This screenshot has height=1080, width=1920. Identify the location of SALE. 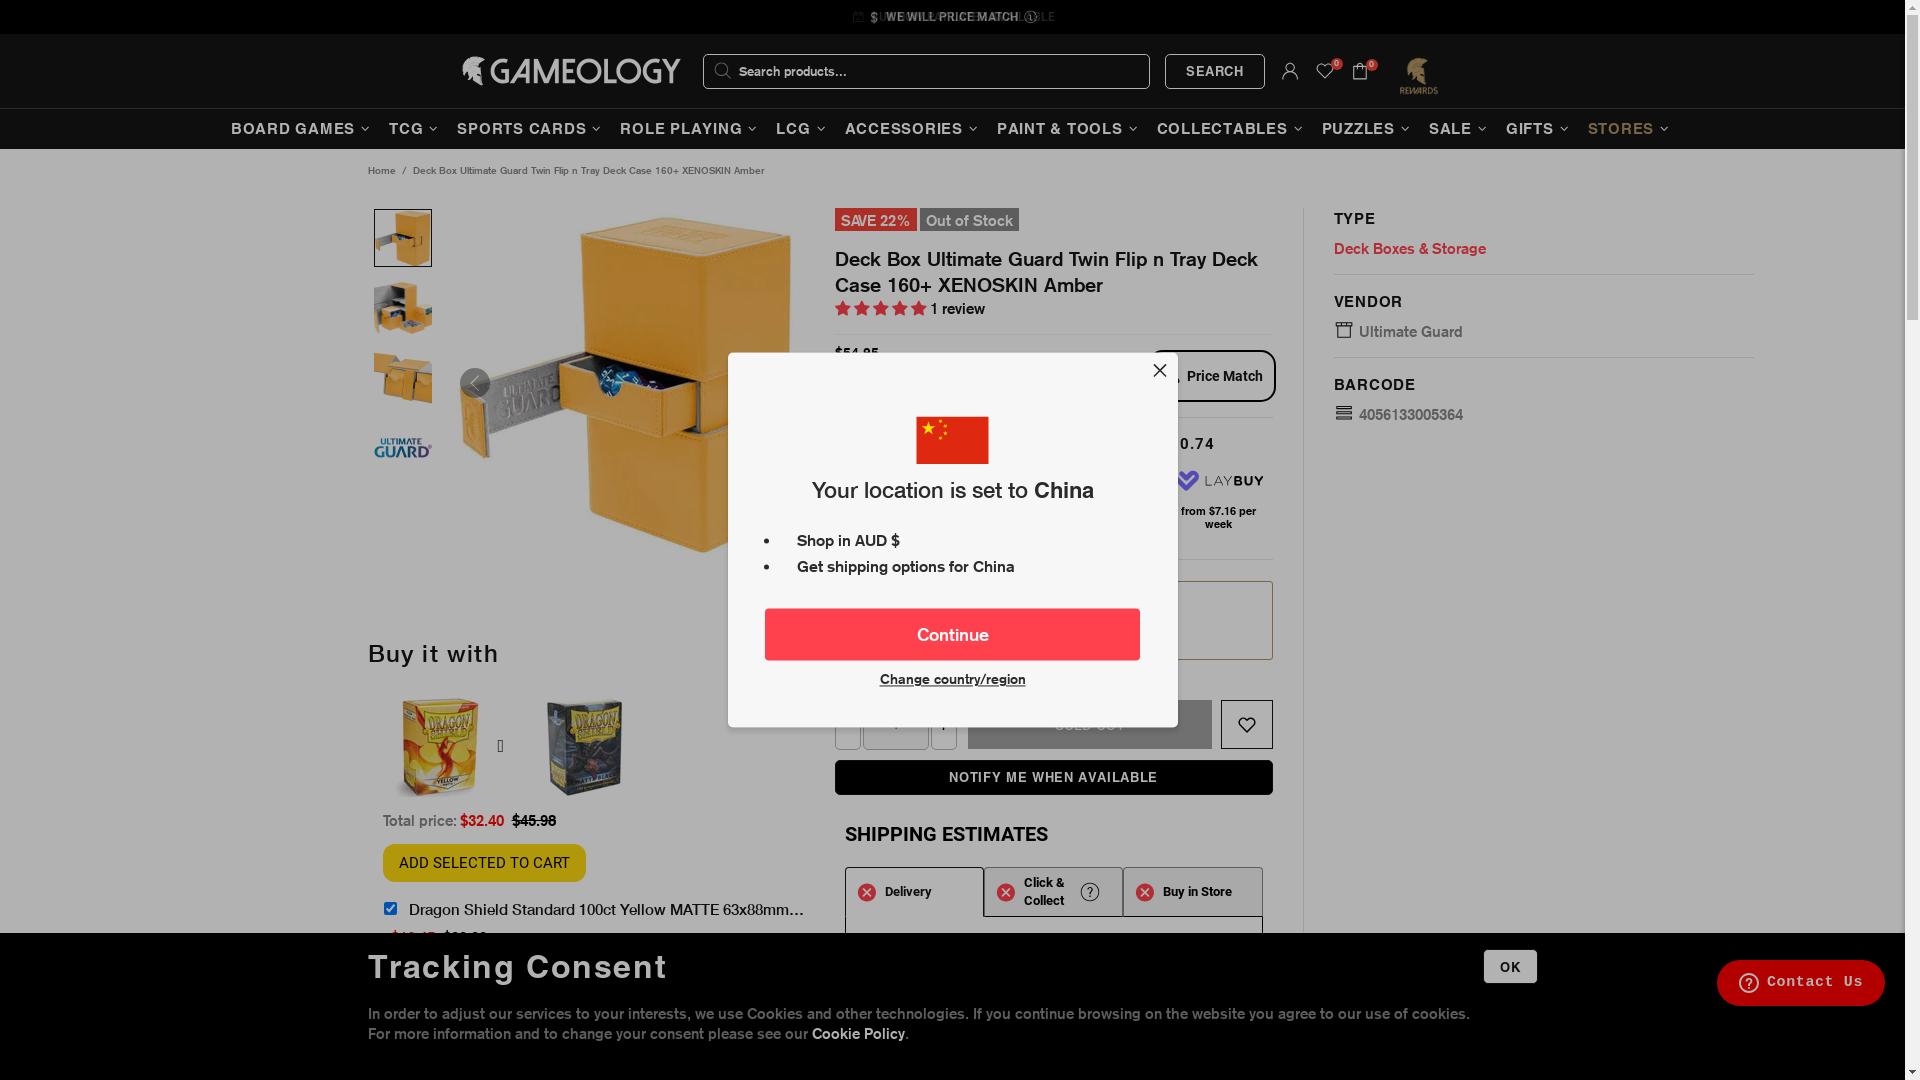
(1460, 129).